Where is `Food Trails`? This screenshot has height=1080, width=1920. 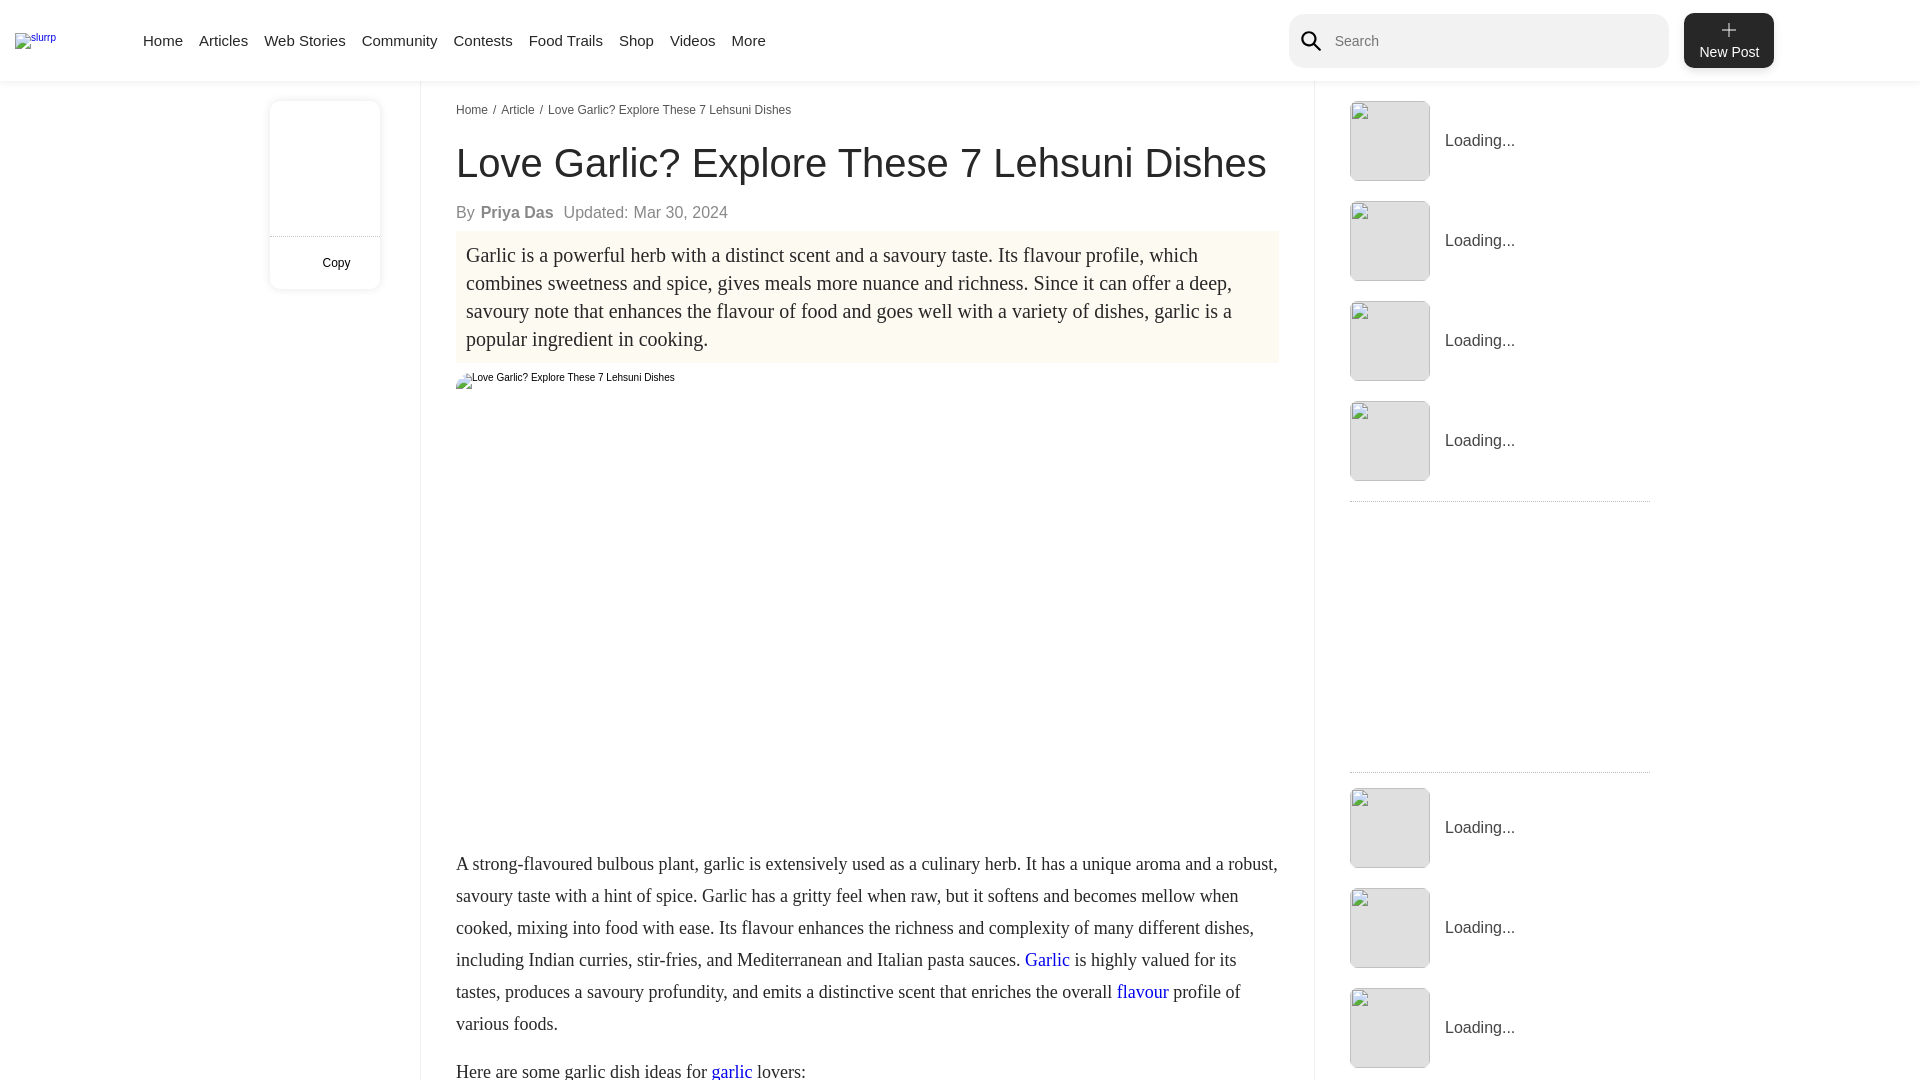 Food Trails is located at coordinates (566, 40).